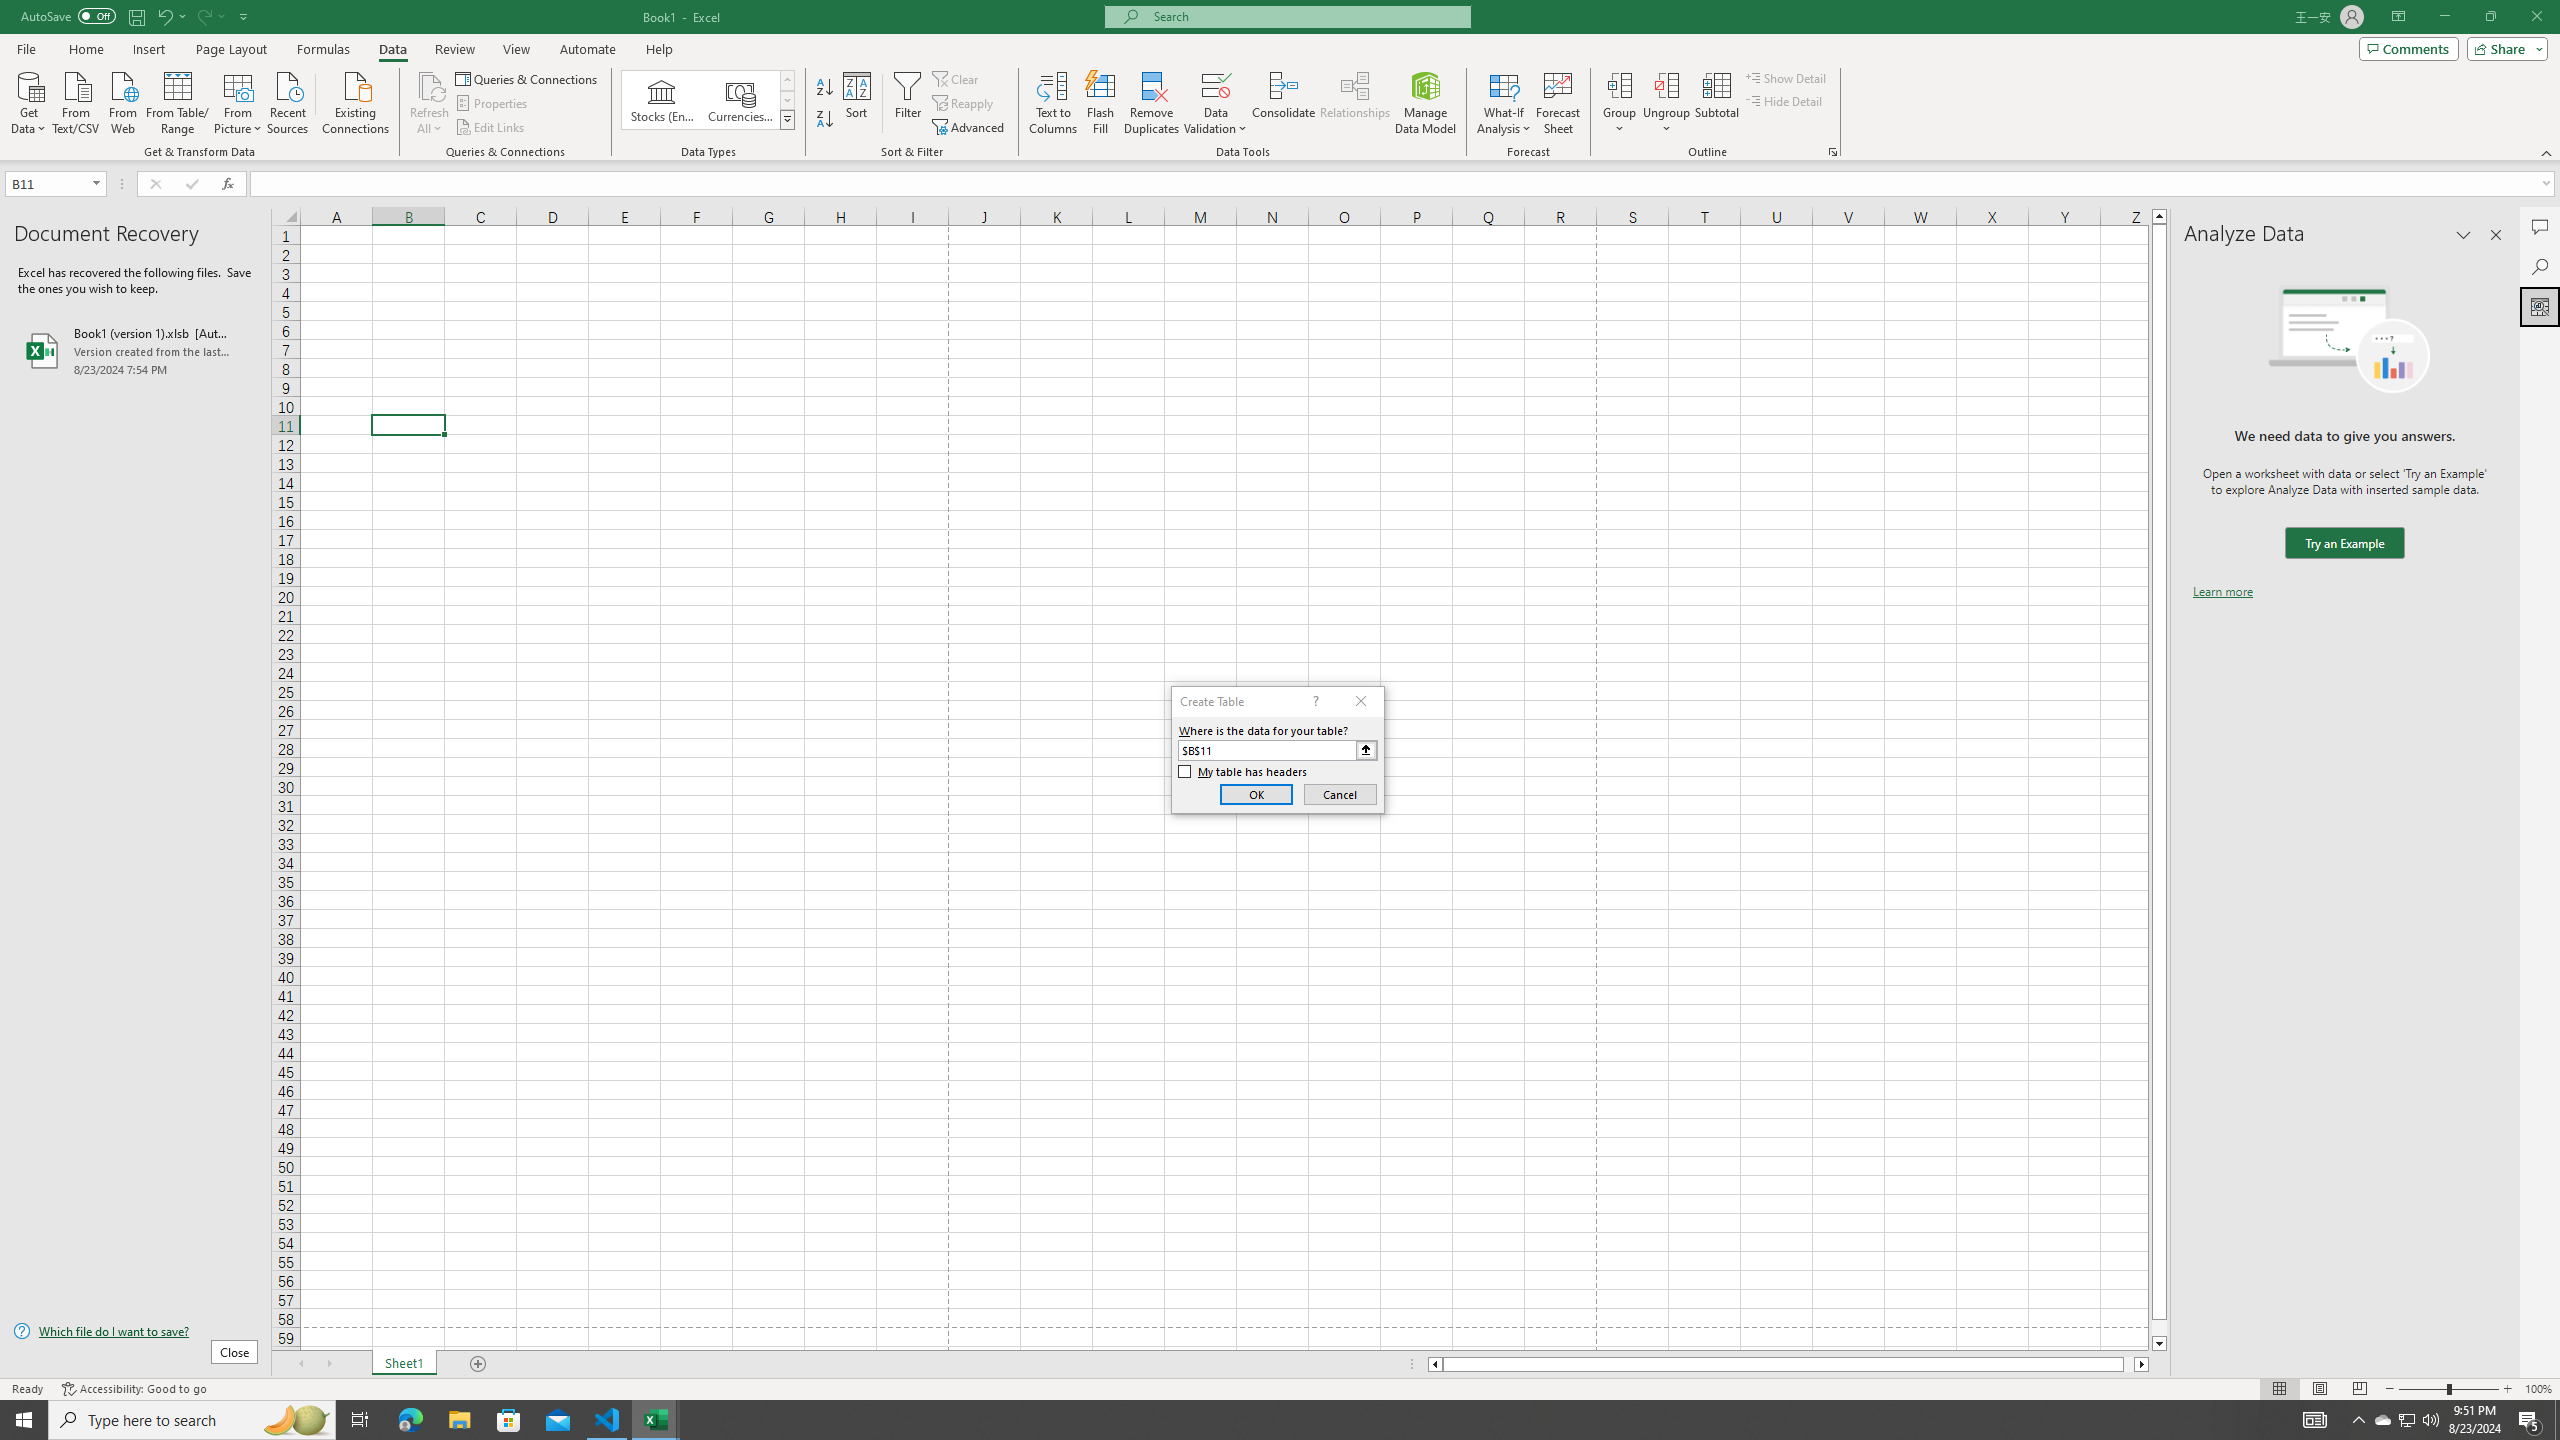  Describe the element at coordinates (2222, 592) in the screenshot. I see `Learn more` at that location.